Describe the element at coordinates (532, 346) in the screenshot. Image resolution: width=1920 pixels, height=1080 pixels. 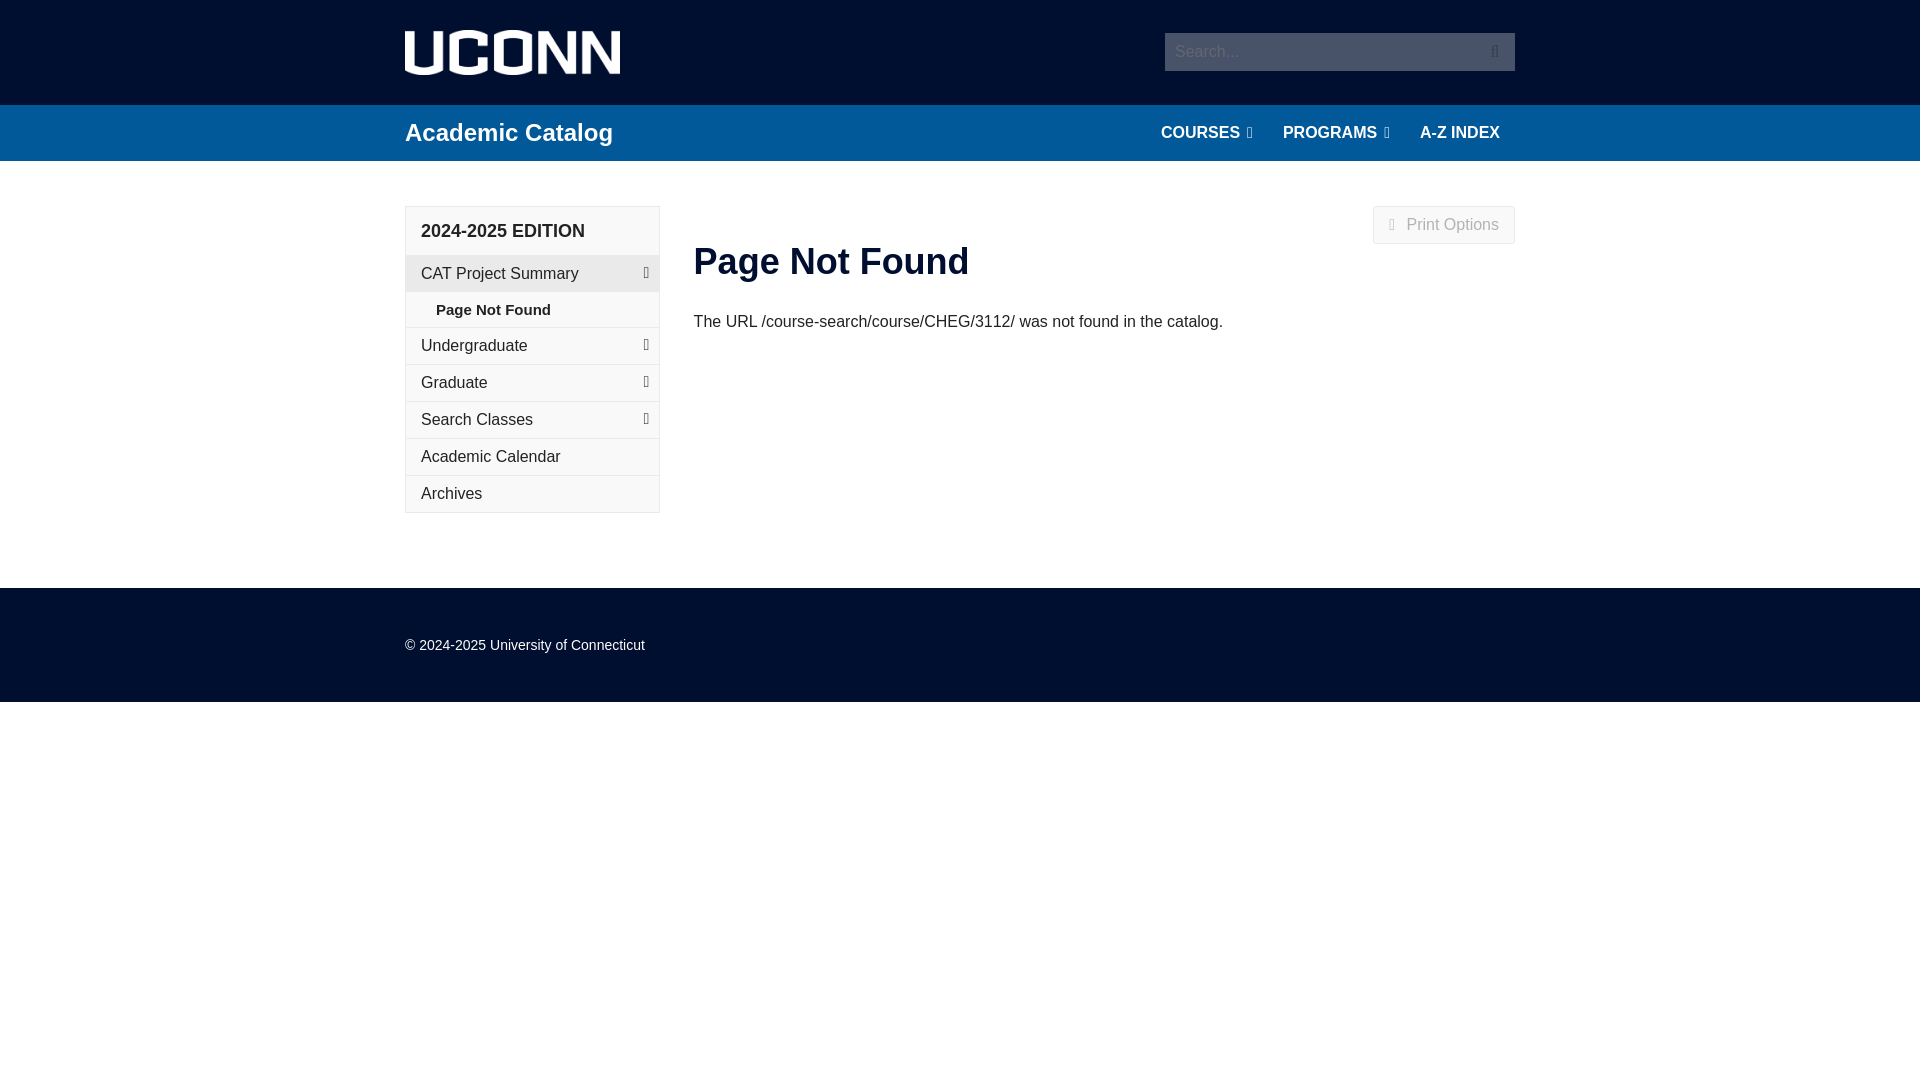
I see `Undergraduate` at that location.